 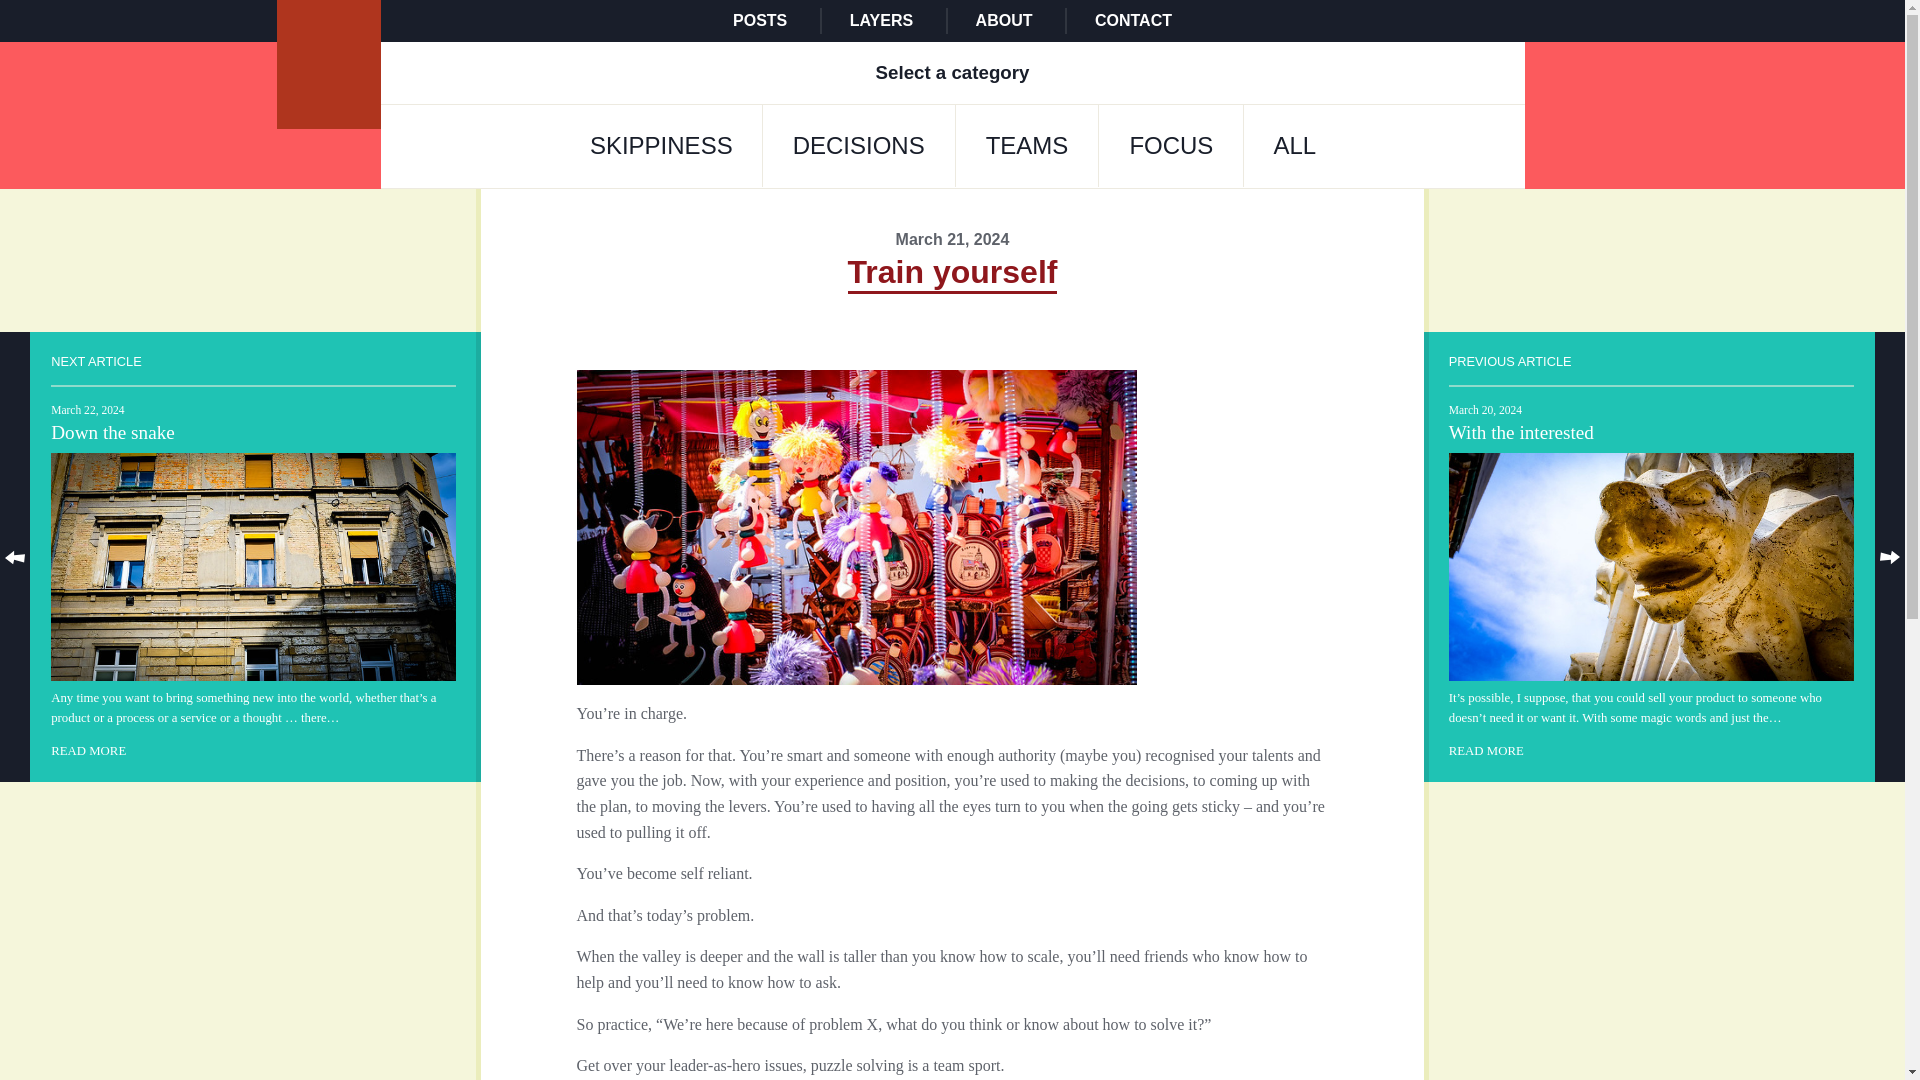 I want to click on With the interested, so click(x=1652, y=555).